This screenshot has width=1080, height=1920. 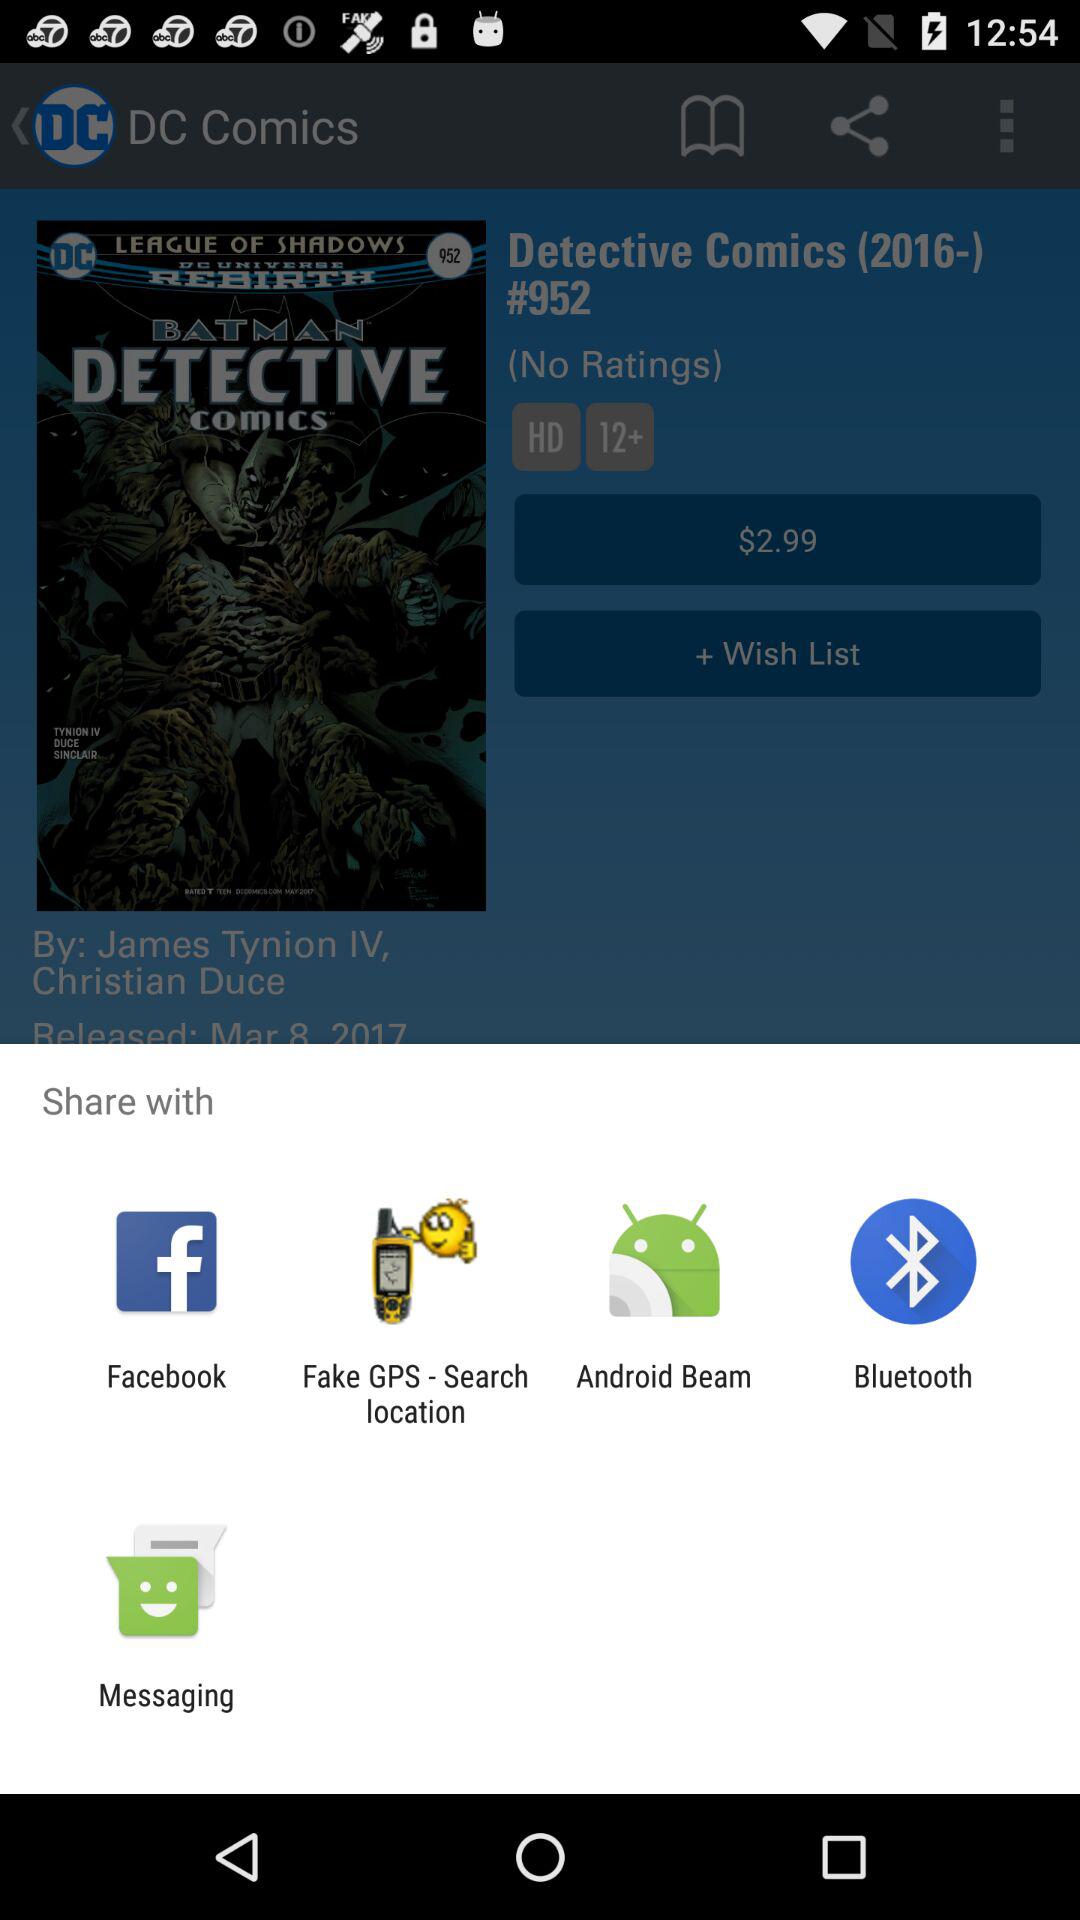 What do you see at coordinates (415, 1393) in the screenshot?
I see `tap fake gps search icon` at bounding box center [415, 1393].